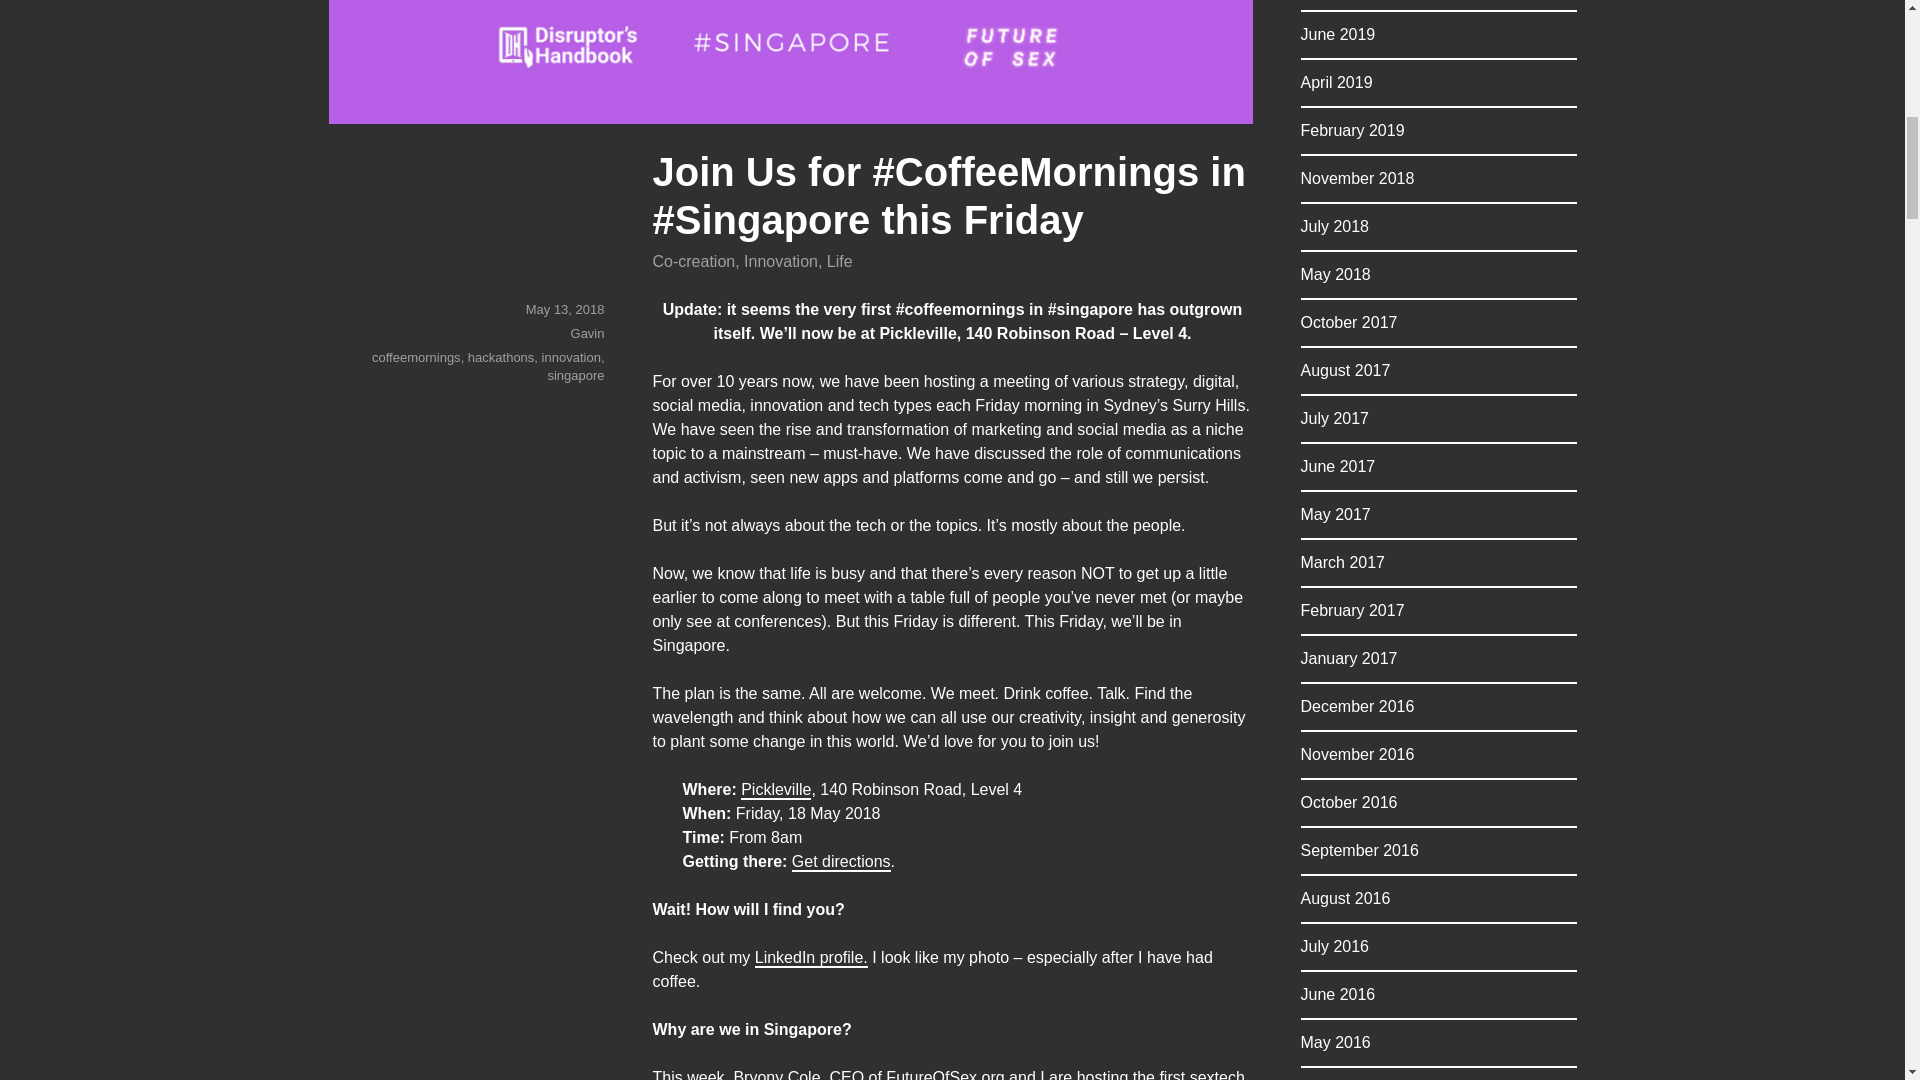  I want to click on Life, so click(840, 261).